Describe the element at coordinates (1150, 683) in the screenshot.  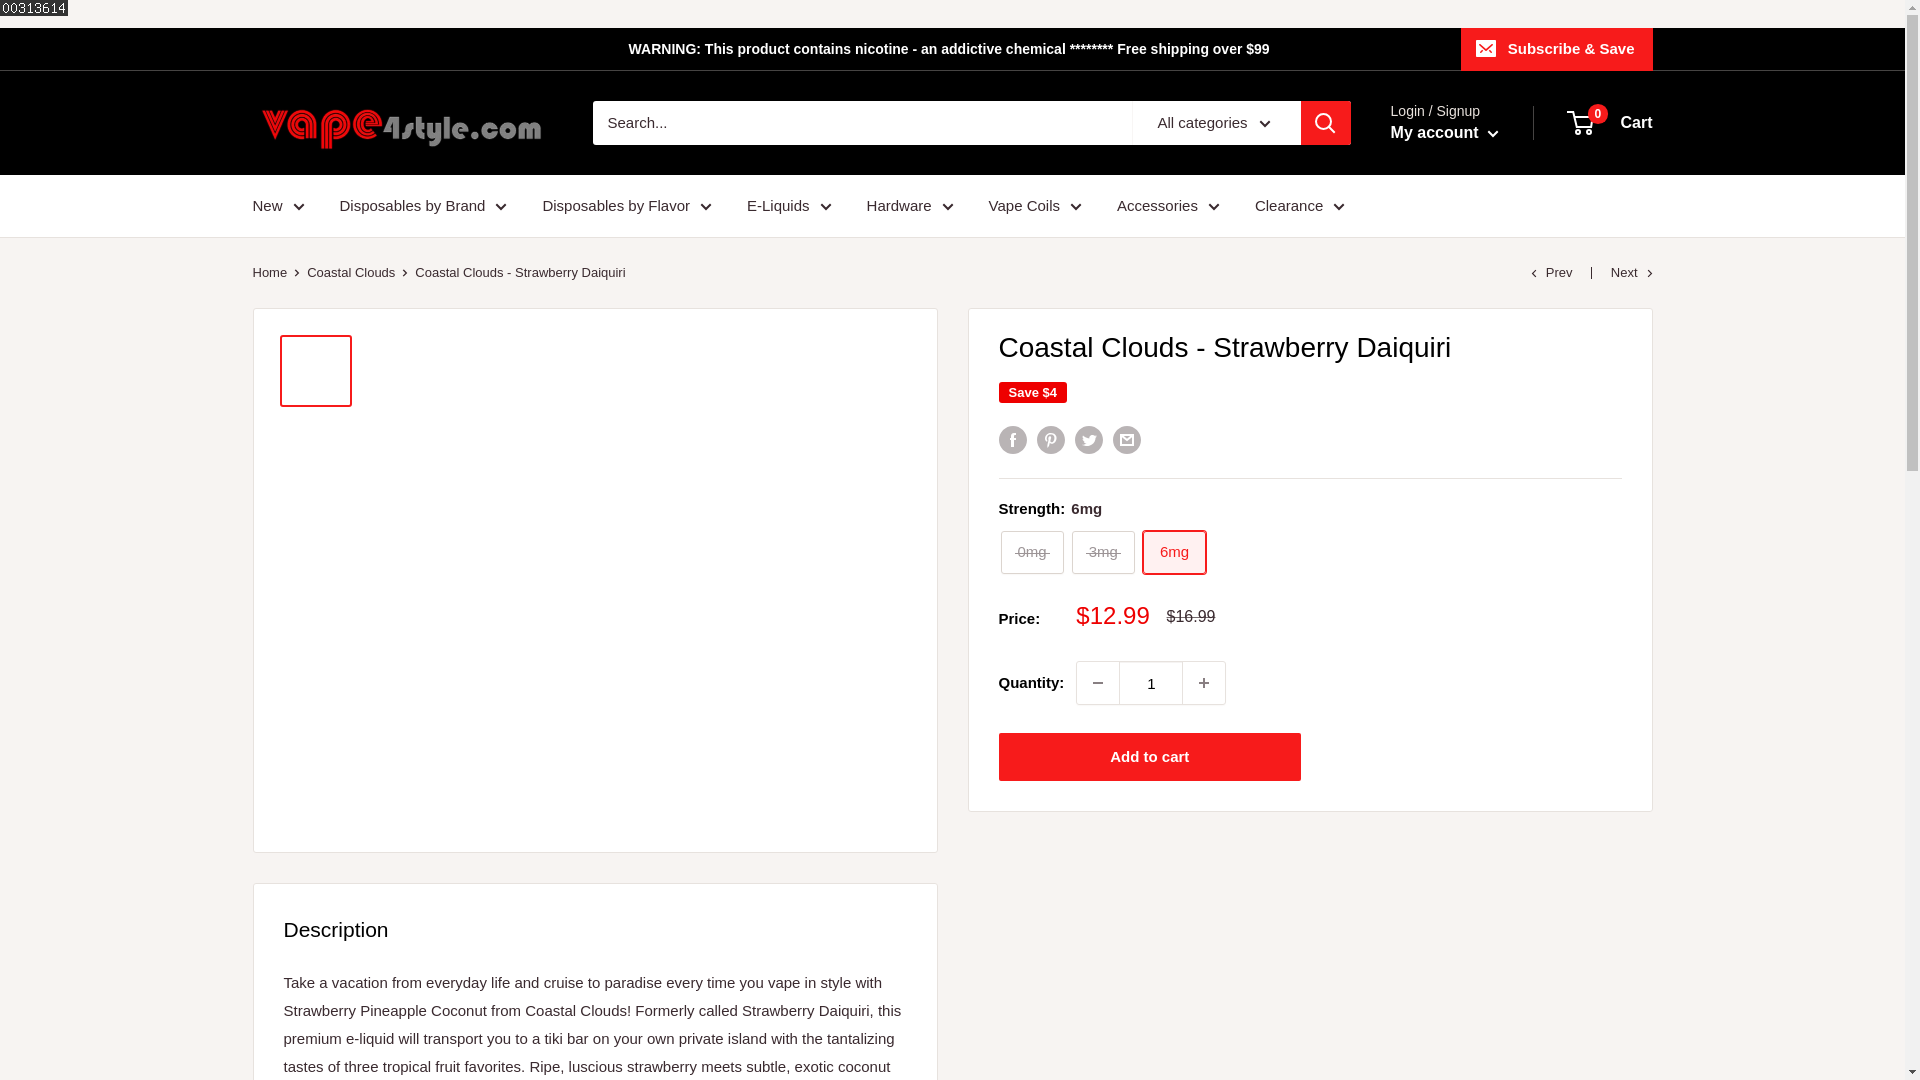
I see `1` at that location.